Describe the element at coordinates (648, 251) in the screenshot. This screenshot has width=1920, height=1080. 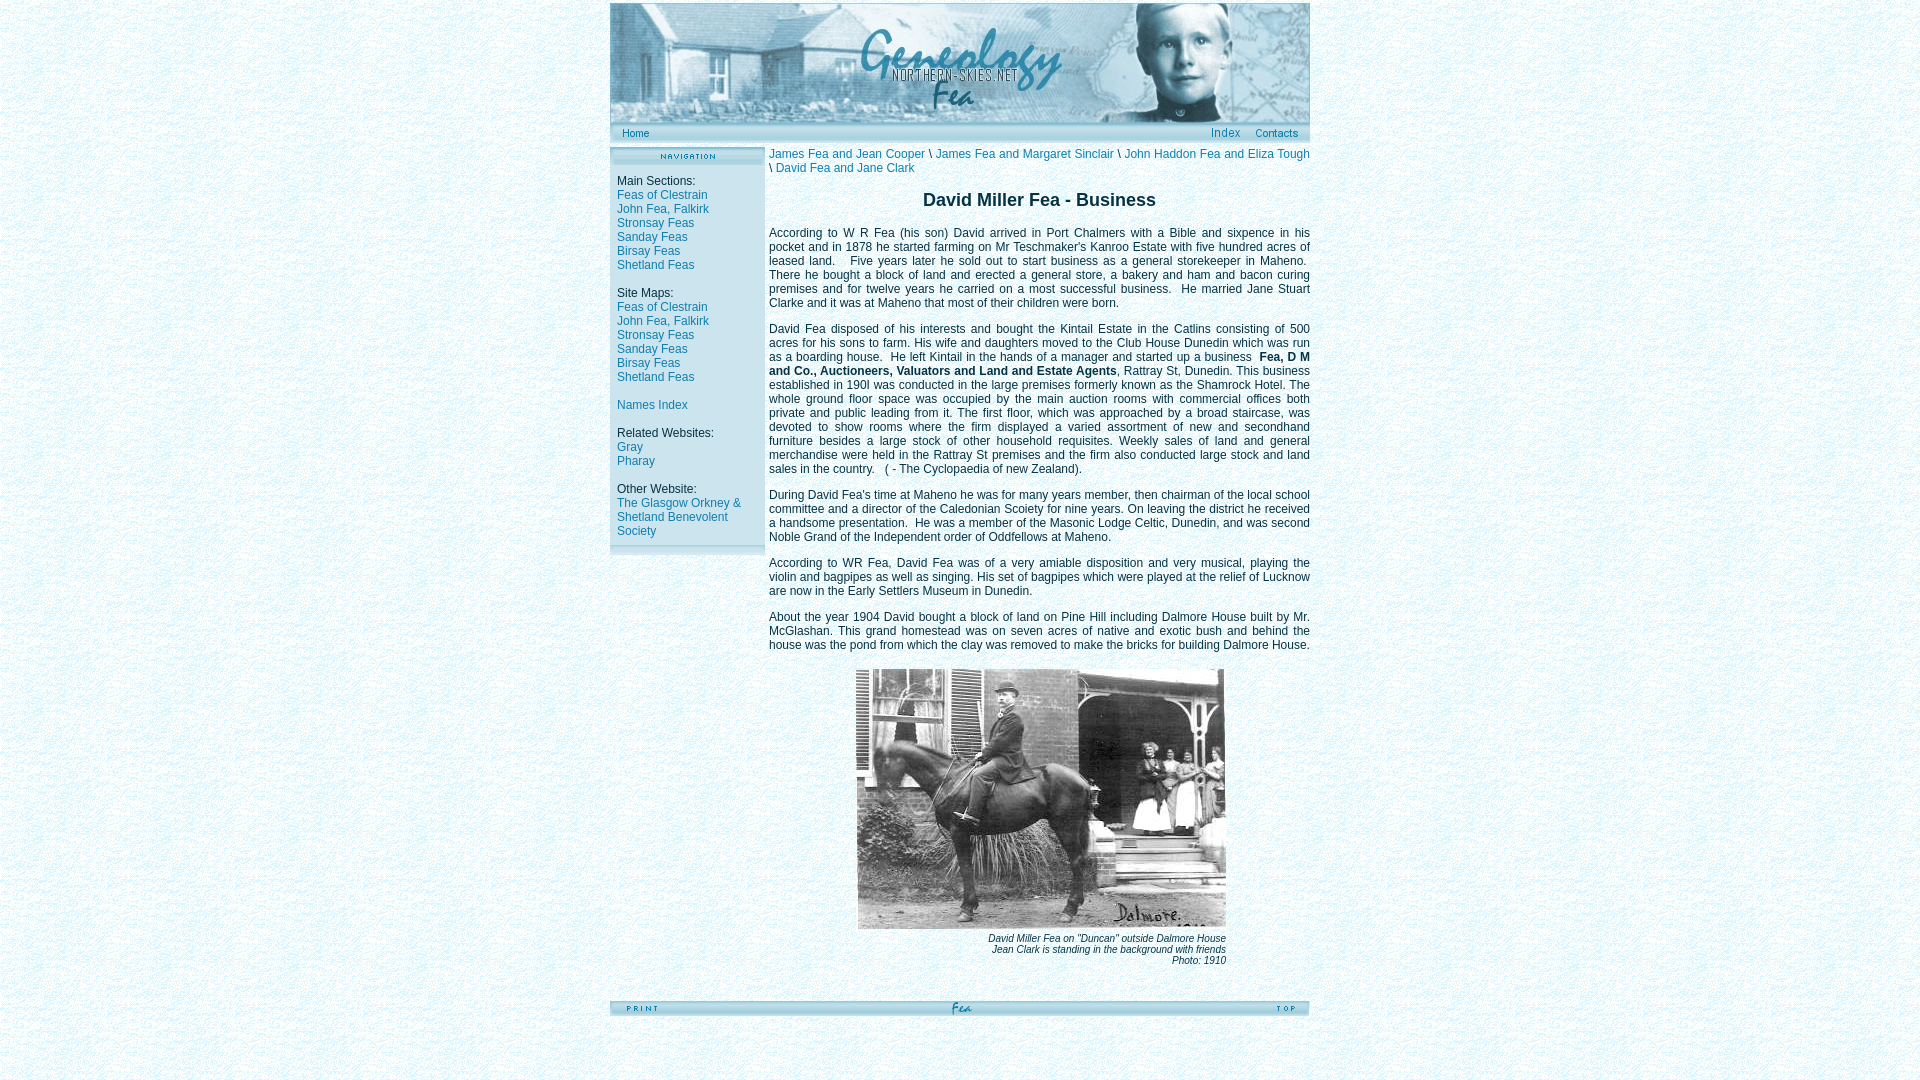
I see `Birsay Feas` at that location.